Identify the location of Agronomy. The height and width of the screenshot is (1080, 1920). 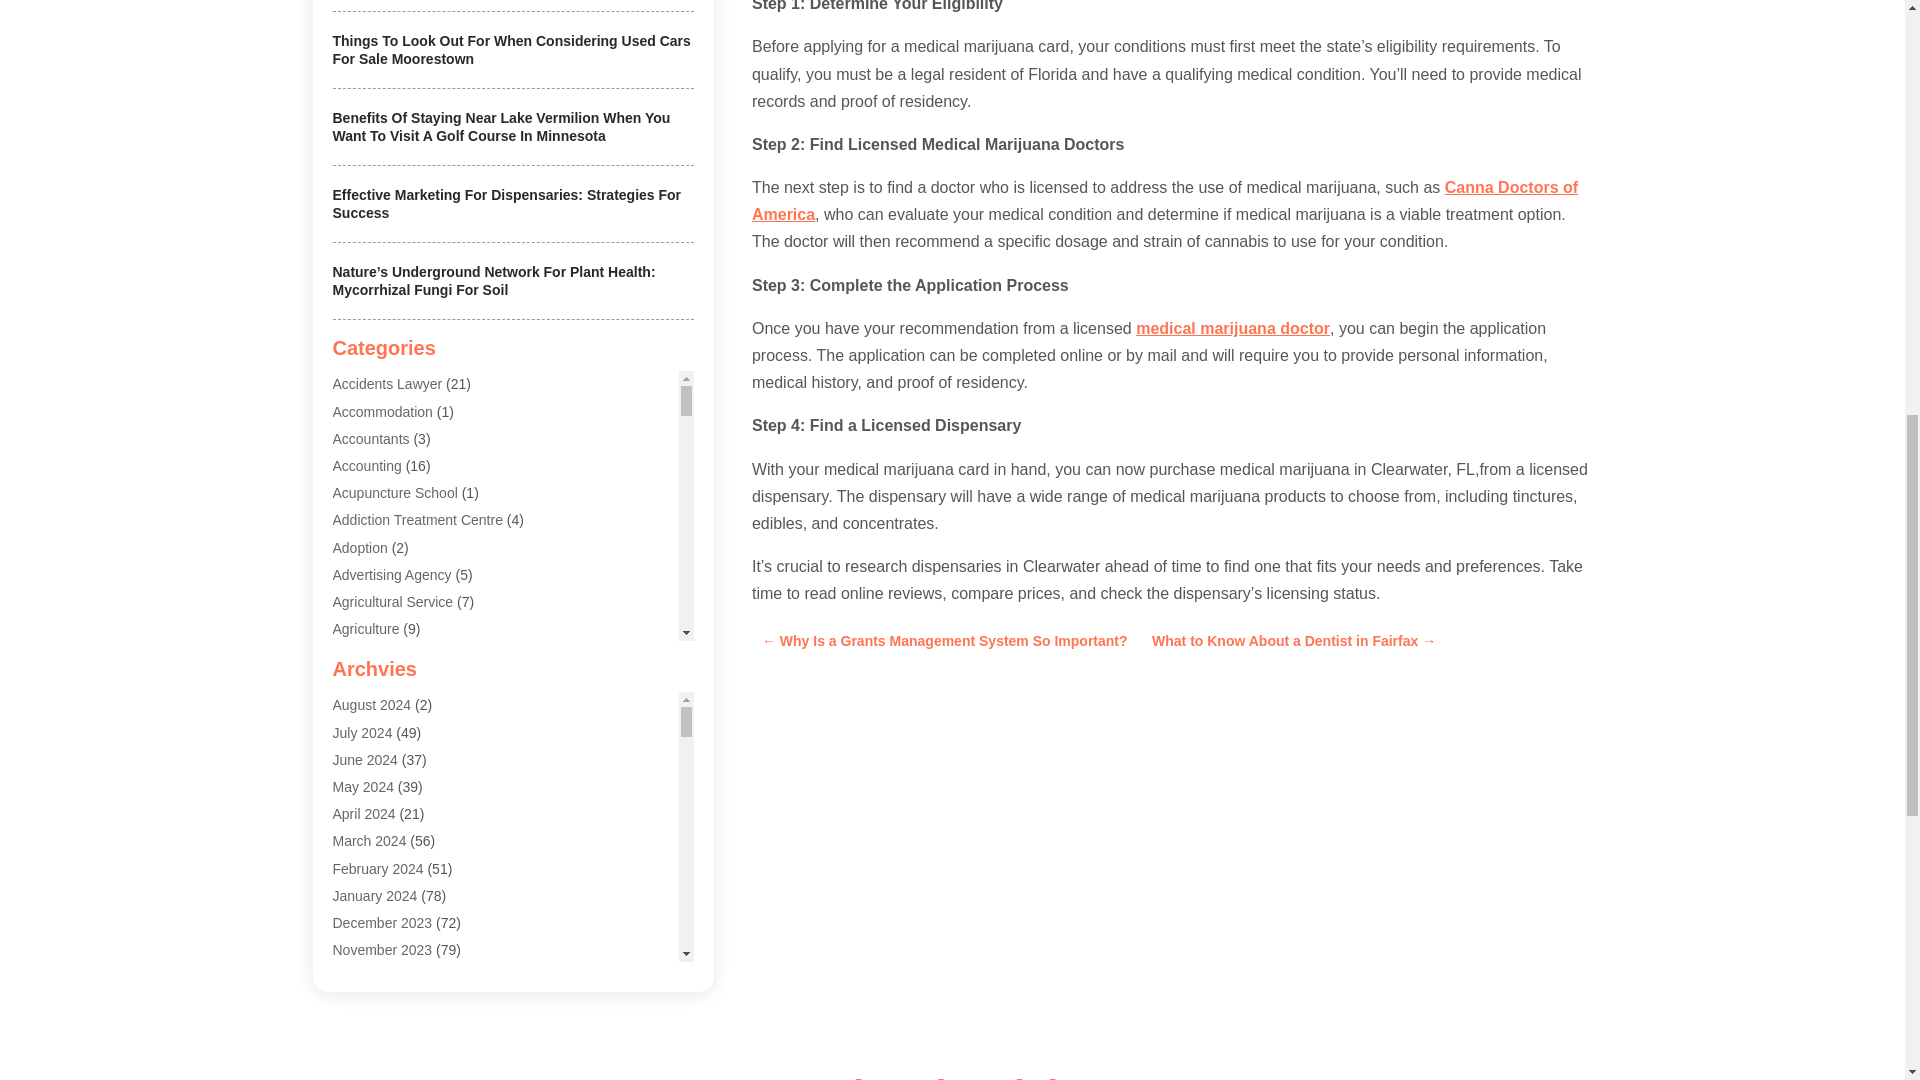
(364, 656).